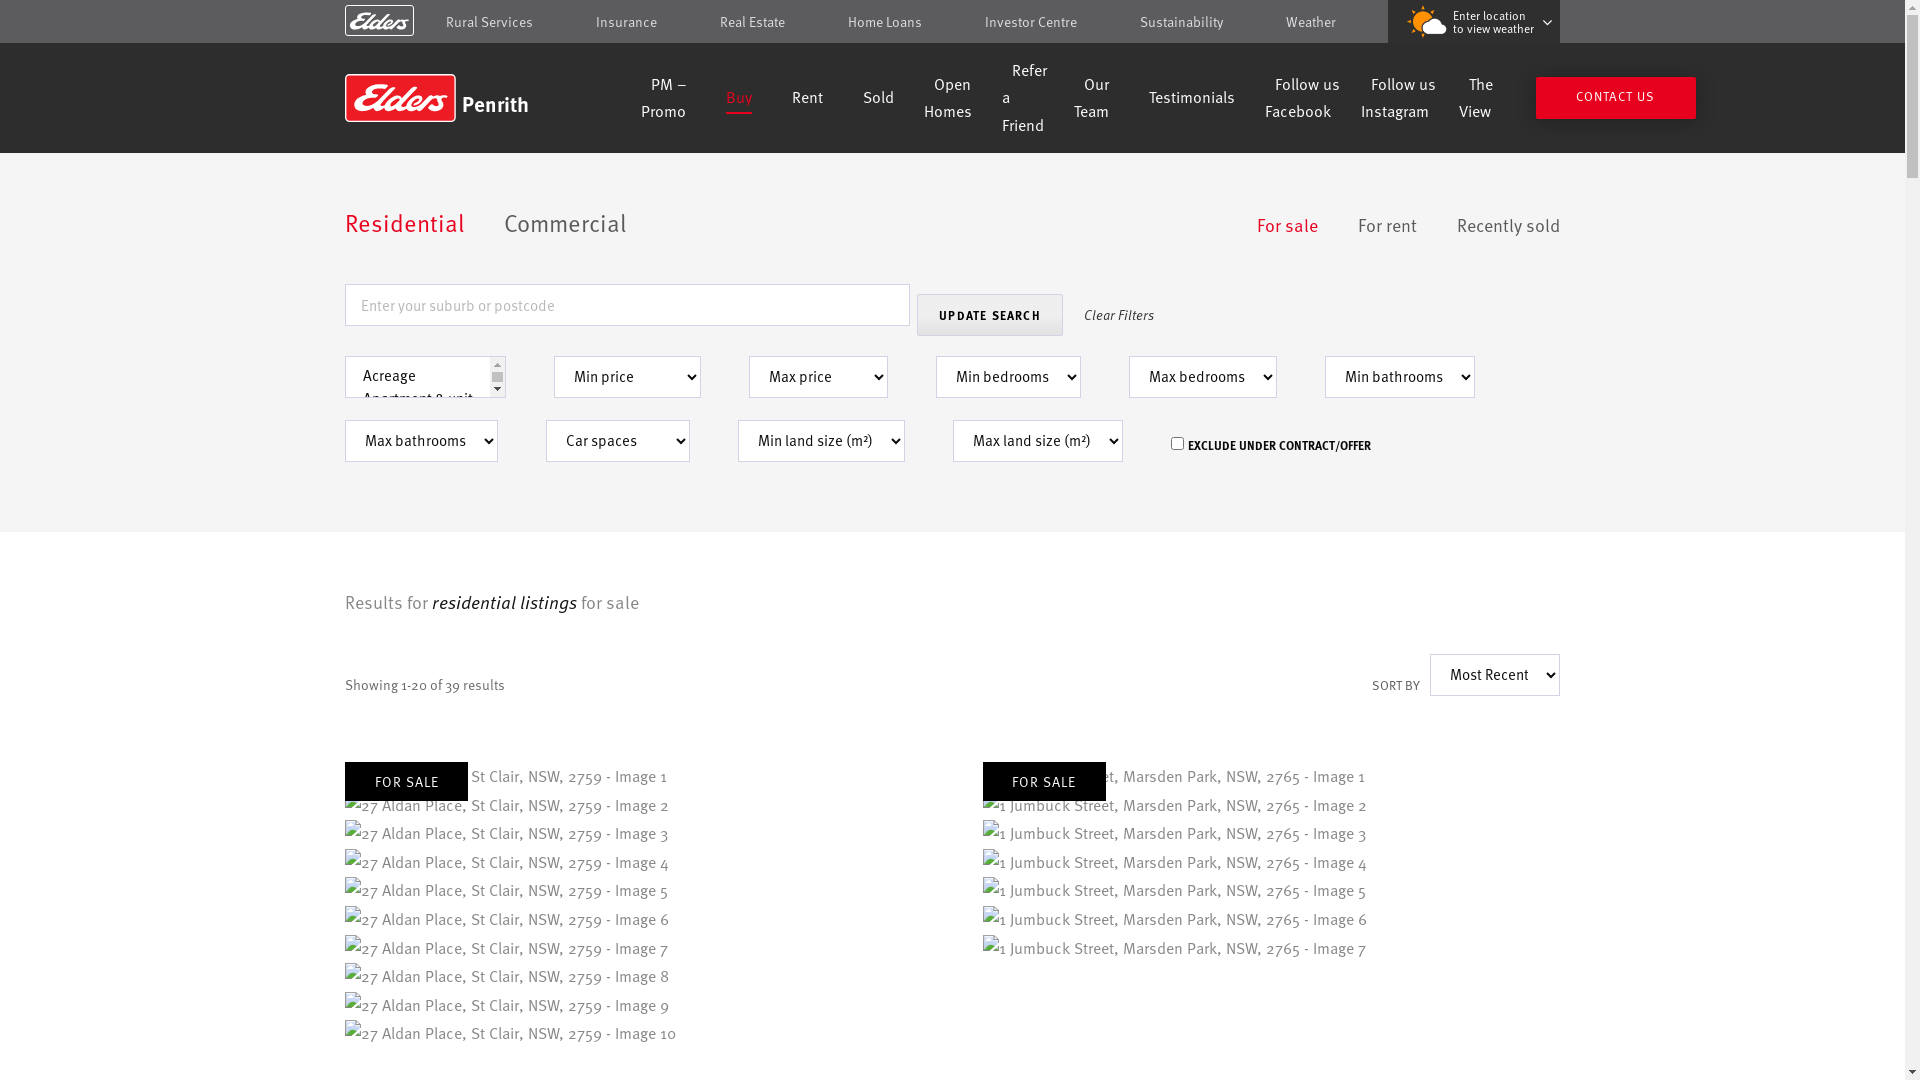 The height and width of the screenshot is (1080, 1920). Describe the element at coordinates (1388, 226) in the screenshot. I see `For rent` at that location.